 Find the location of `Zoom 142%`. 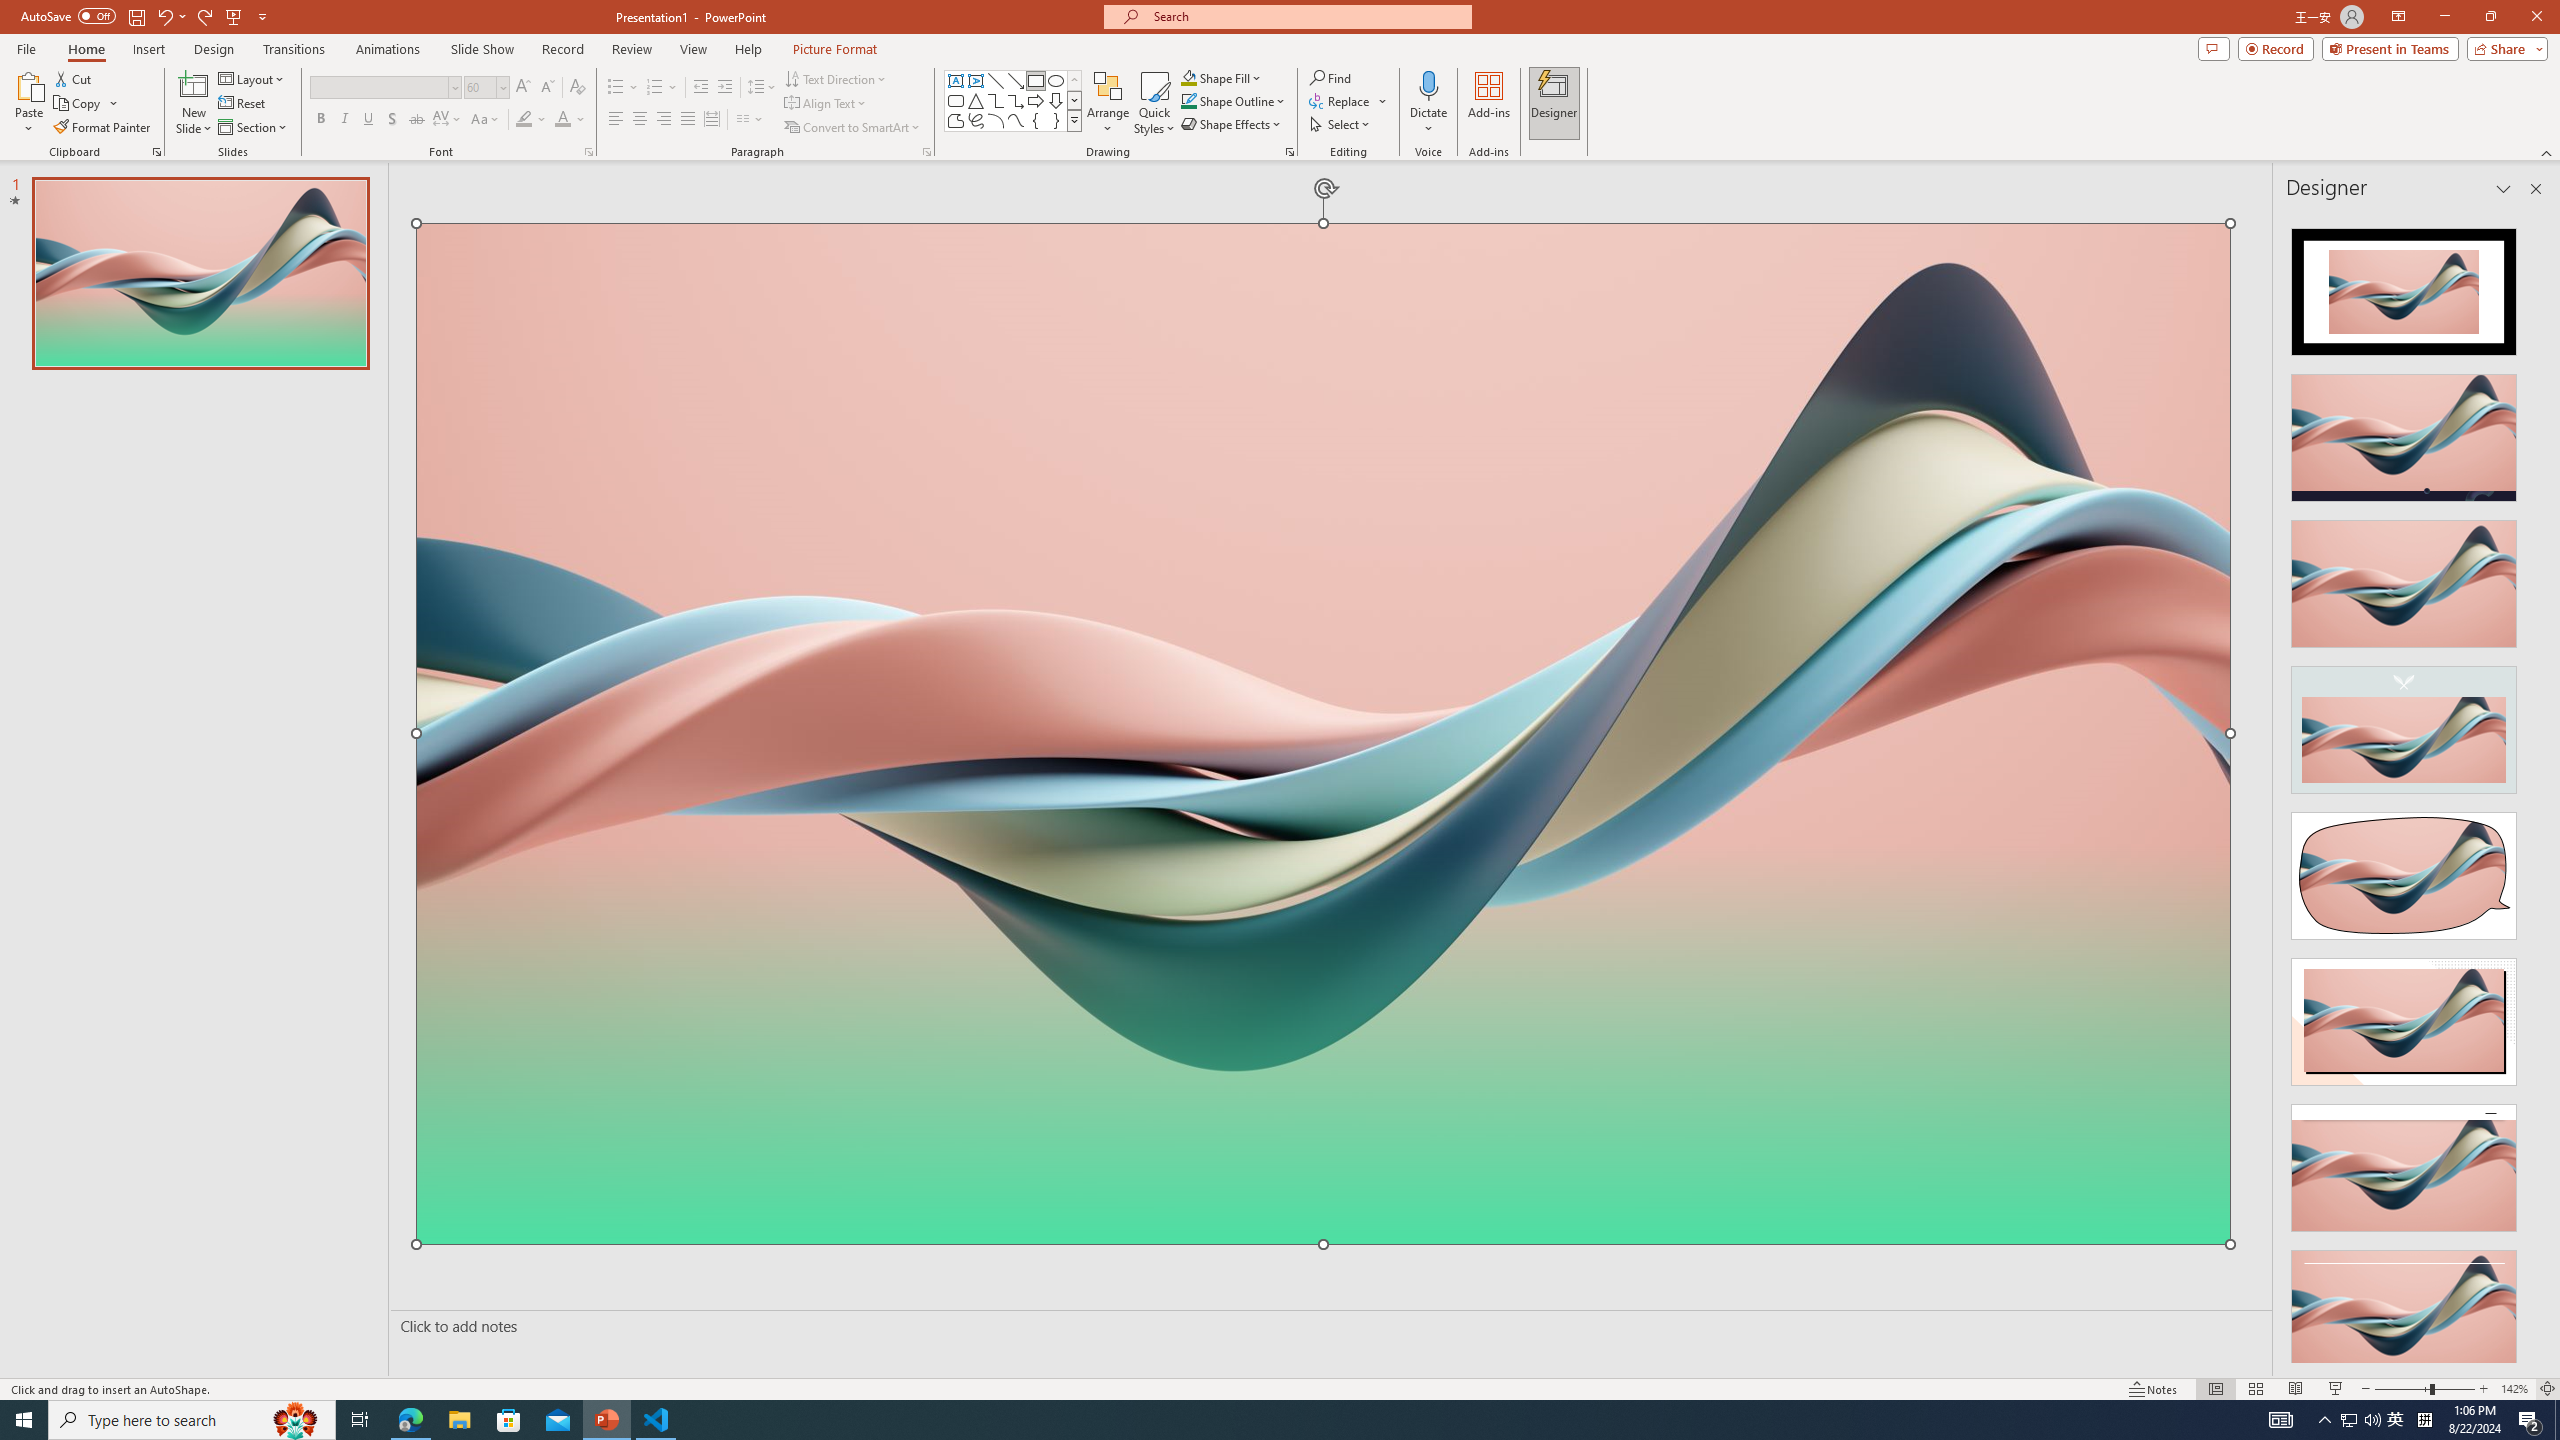

Zoom 142% is located at coordinates (2514, 1389).